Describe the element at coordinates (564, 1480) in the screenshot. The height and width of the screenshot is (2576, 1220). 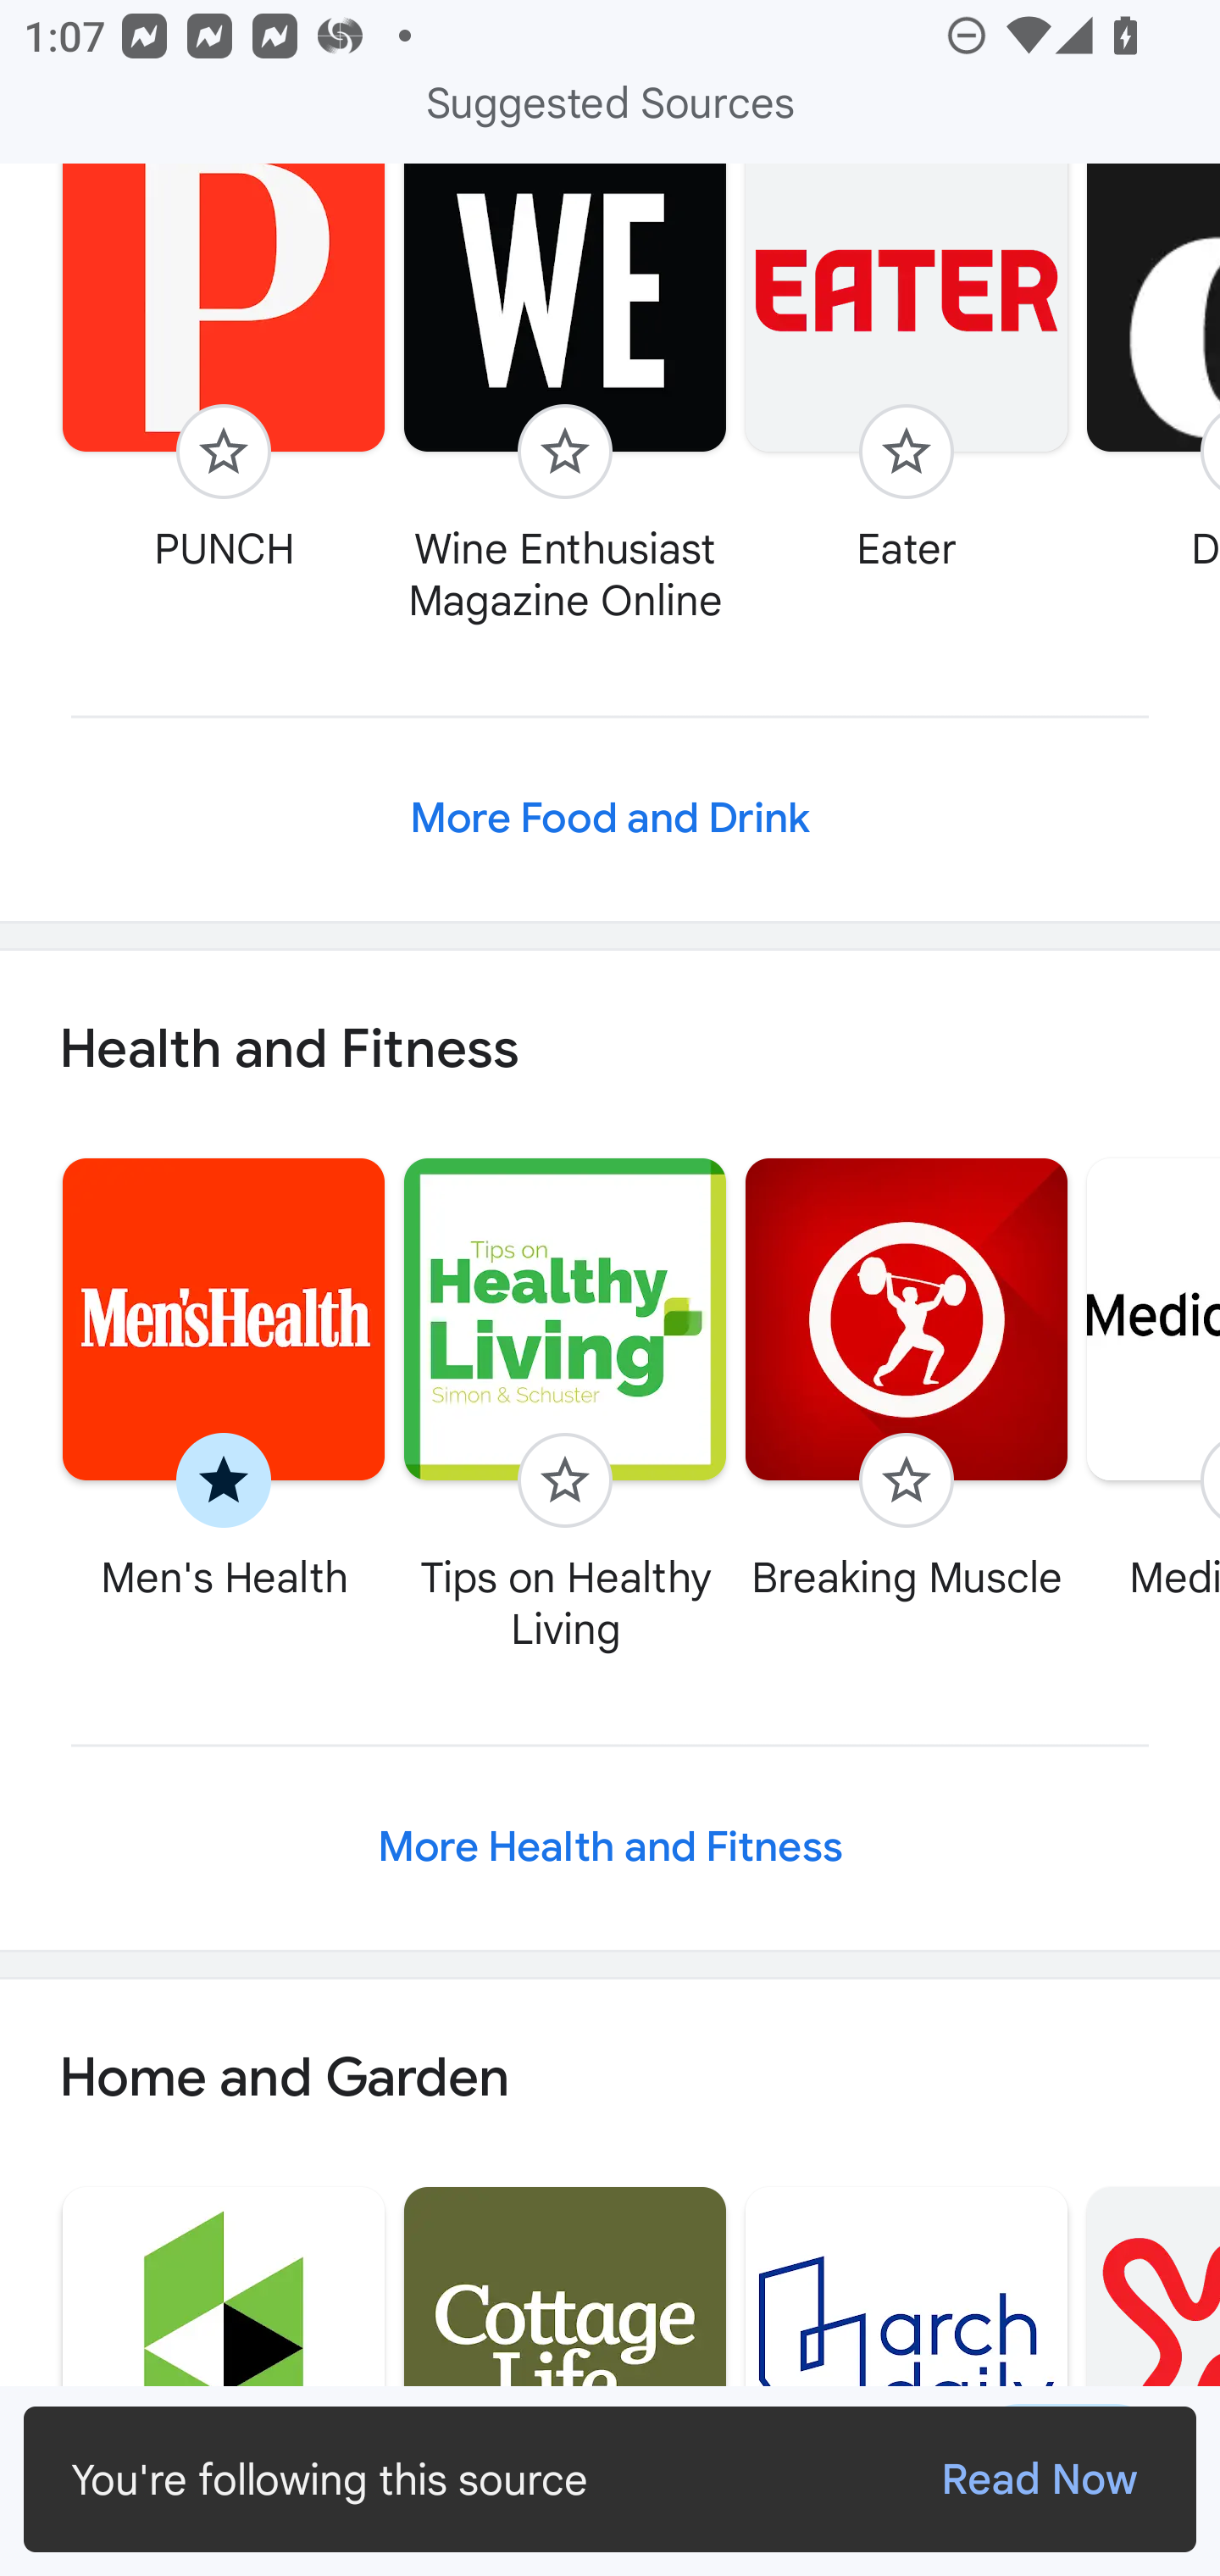
I see `Follow` at that location.